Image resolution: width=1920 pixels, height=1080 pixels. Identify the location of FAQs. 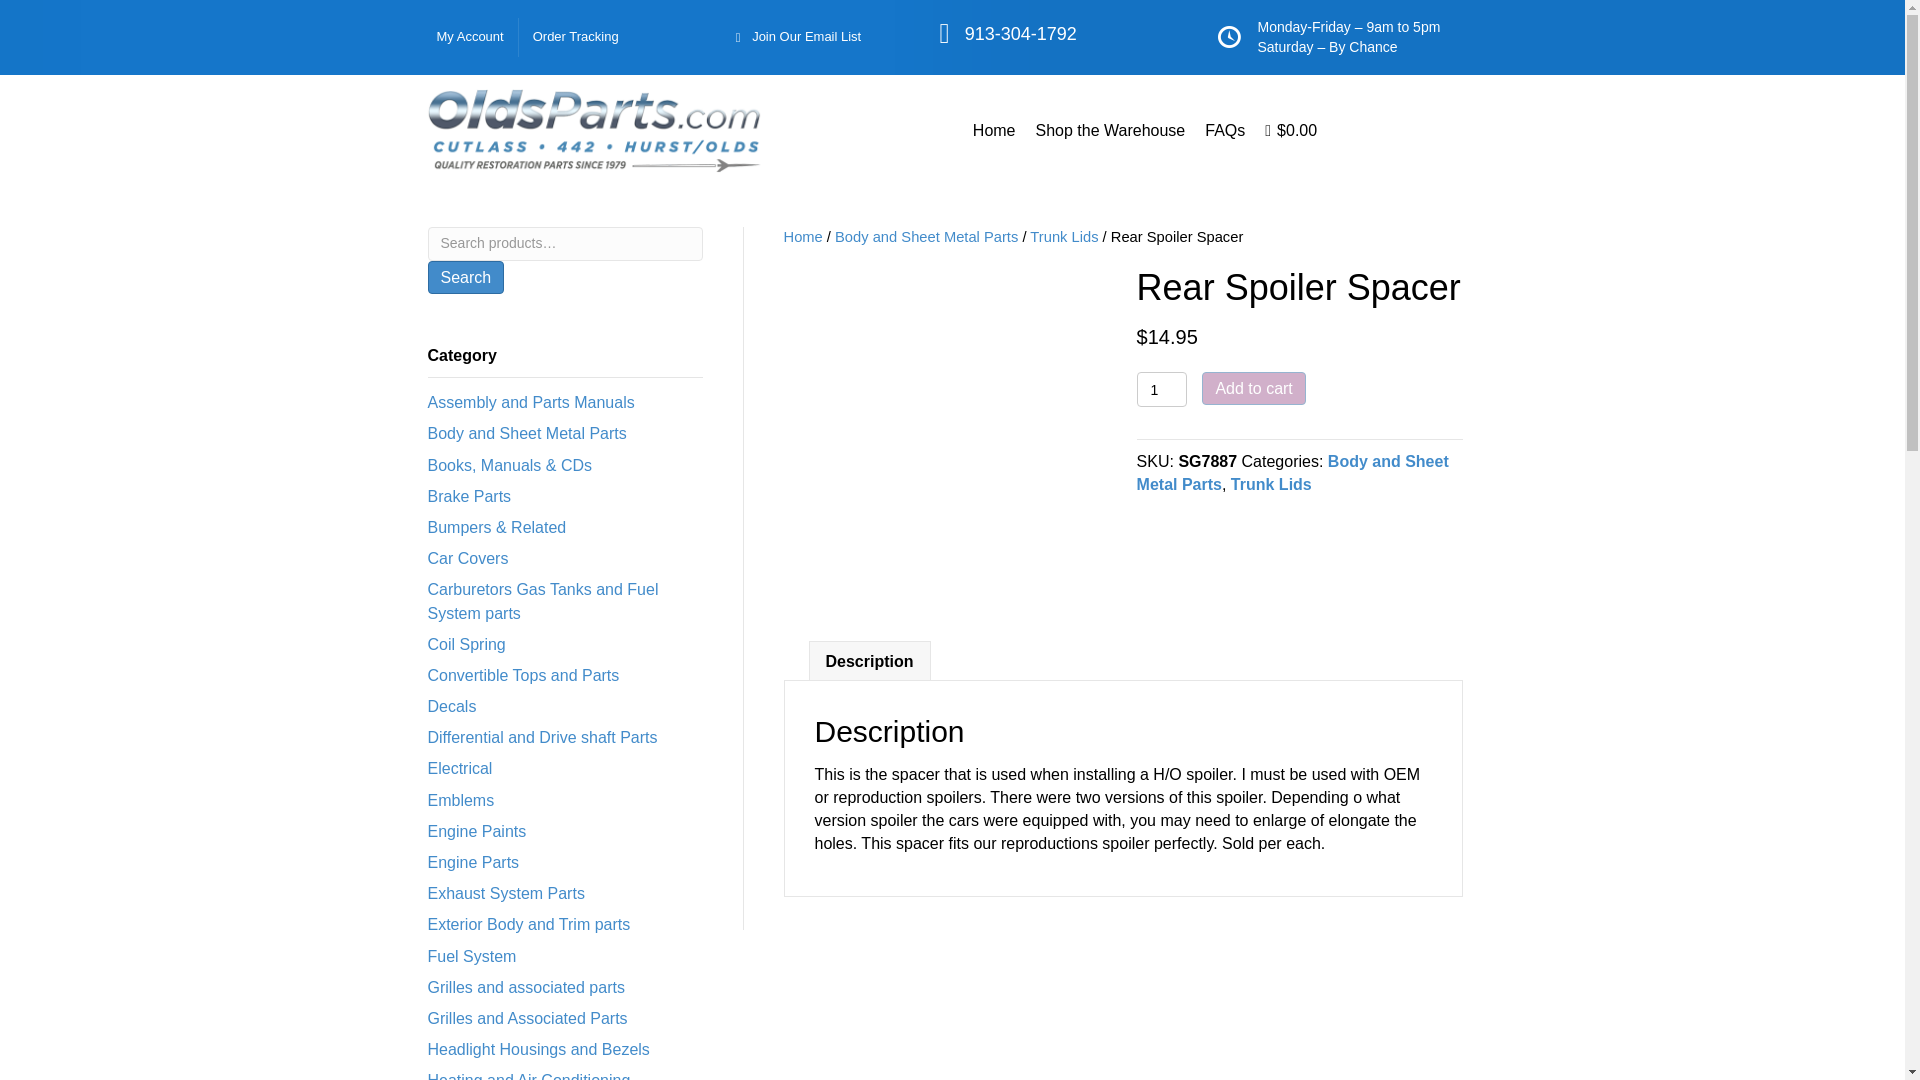
(1224, 131).